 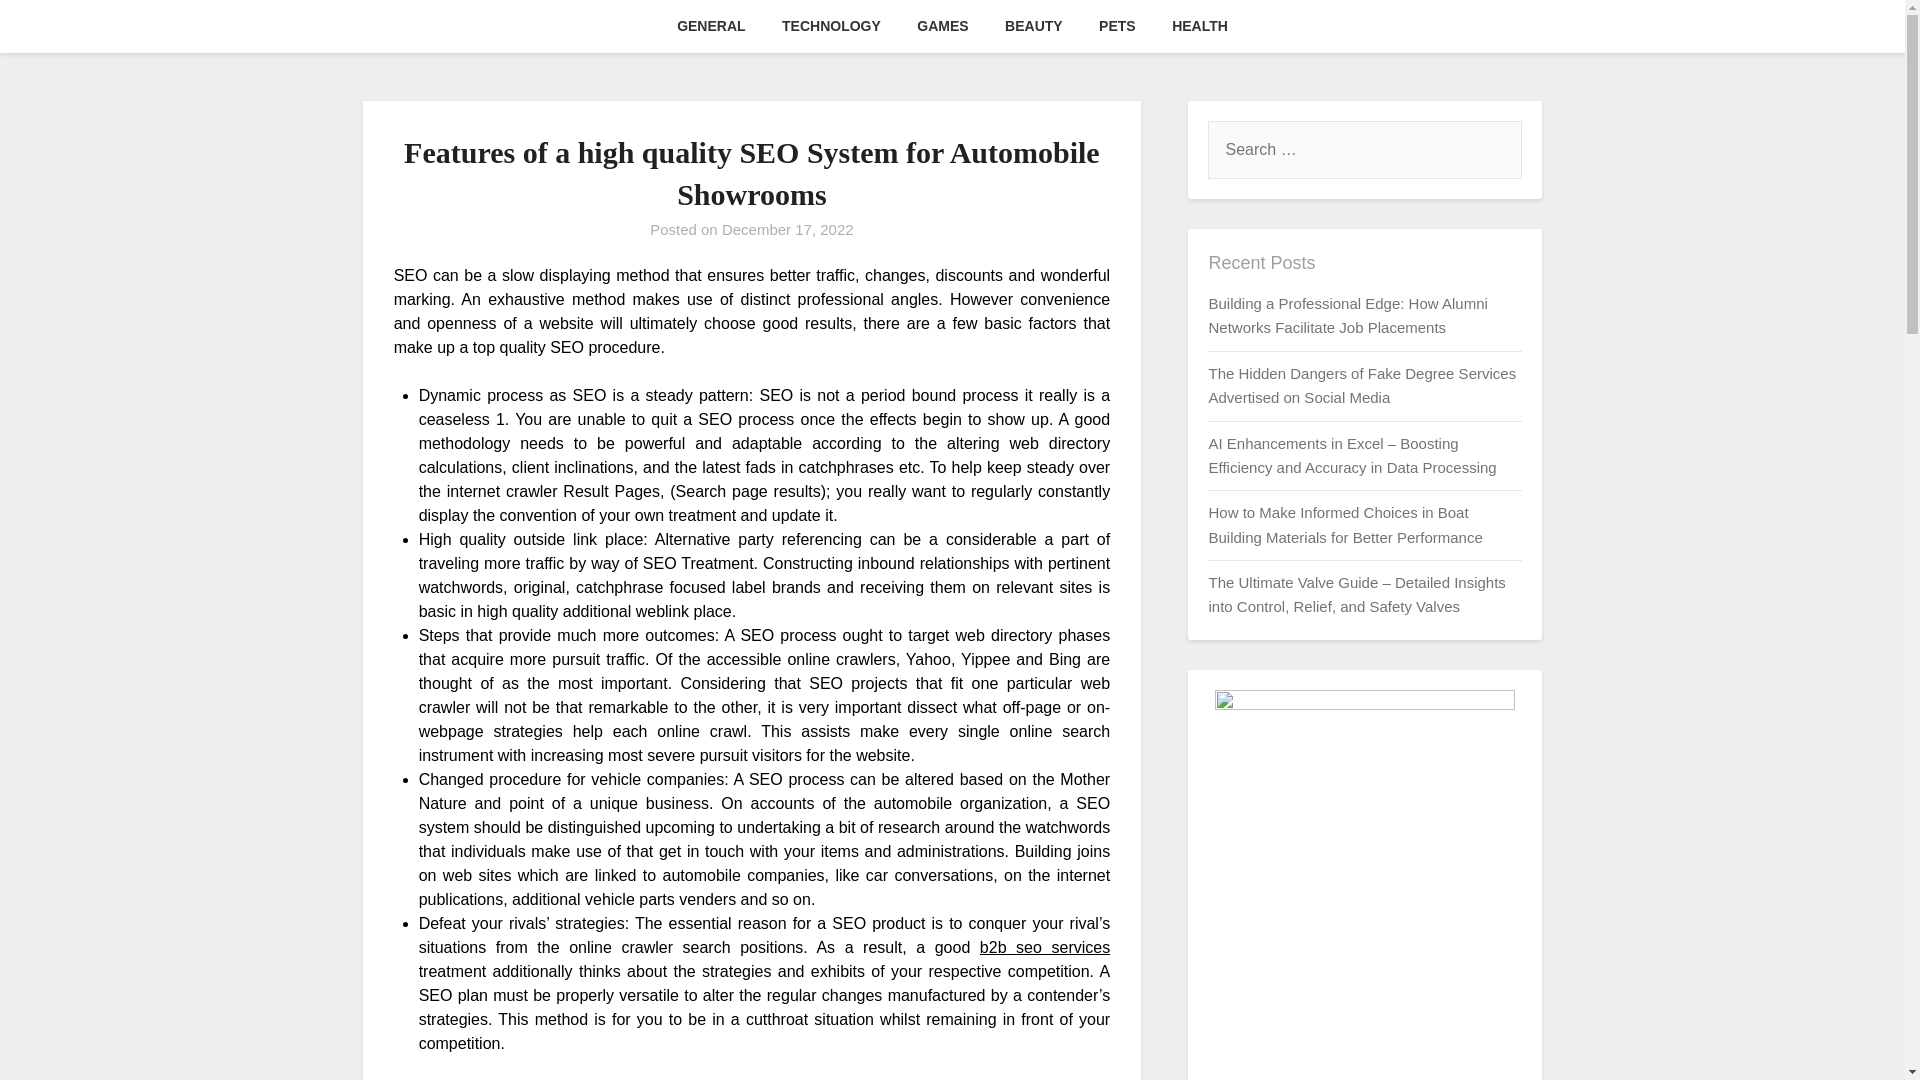 What do you see at coordinates (1117, 26) in the screenshot?
I see `PETS` at bounding box center [1117, 26].